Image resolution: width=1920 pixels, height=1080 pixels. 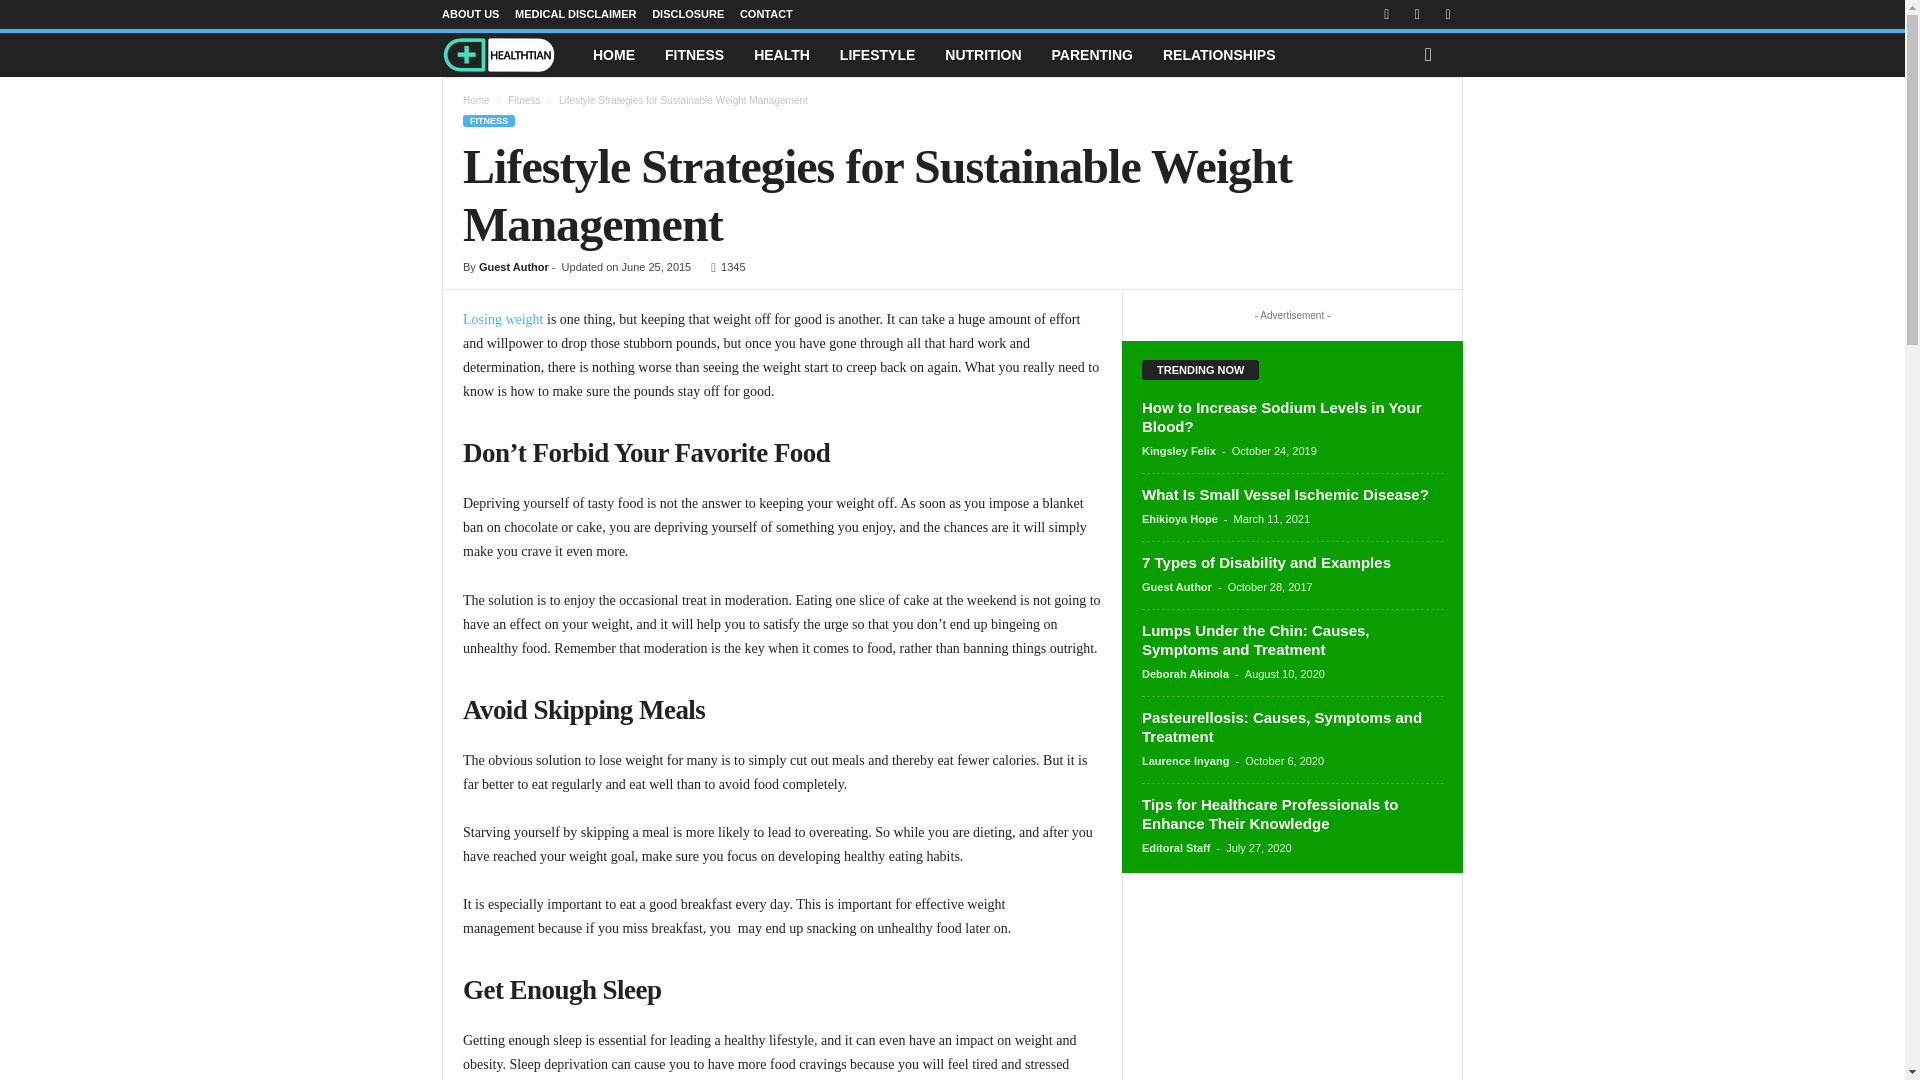 What do you see at coordinates (614, 54) in the screenshot?
I see `HOME` at bounding box center [614, 54].